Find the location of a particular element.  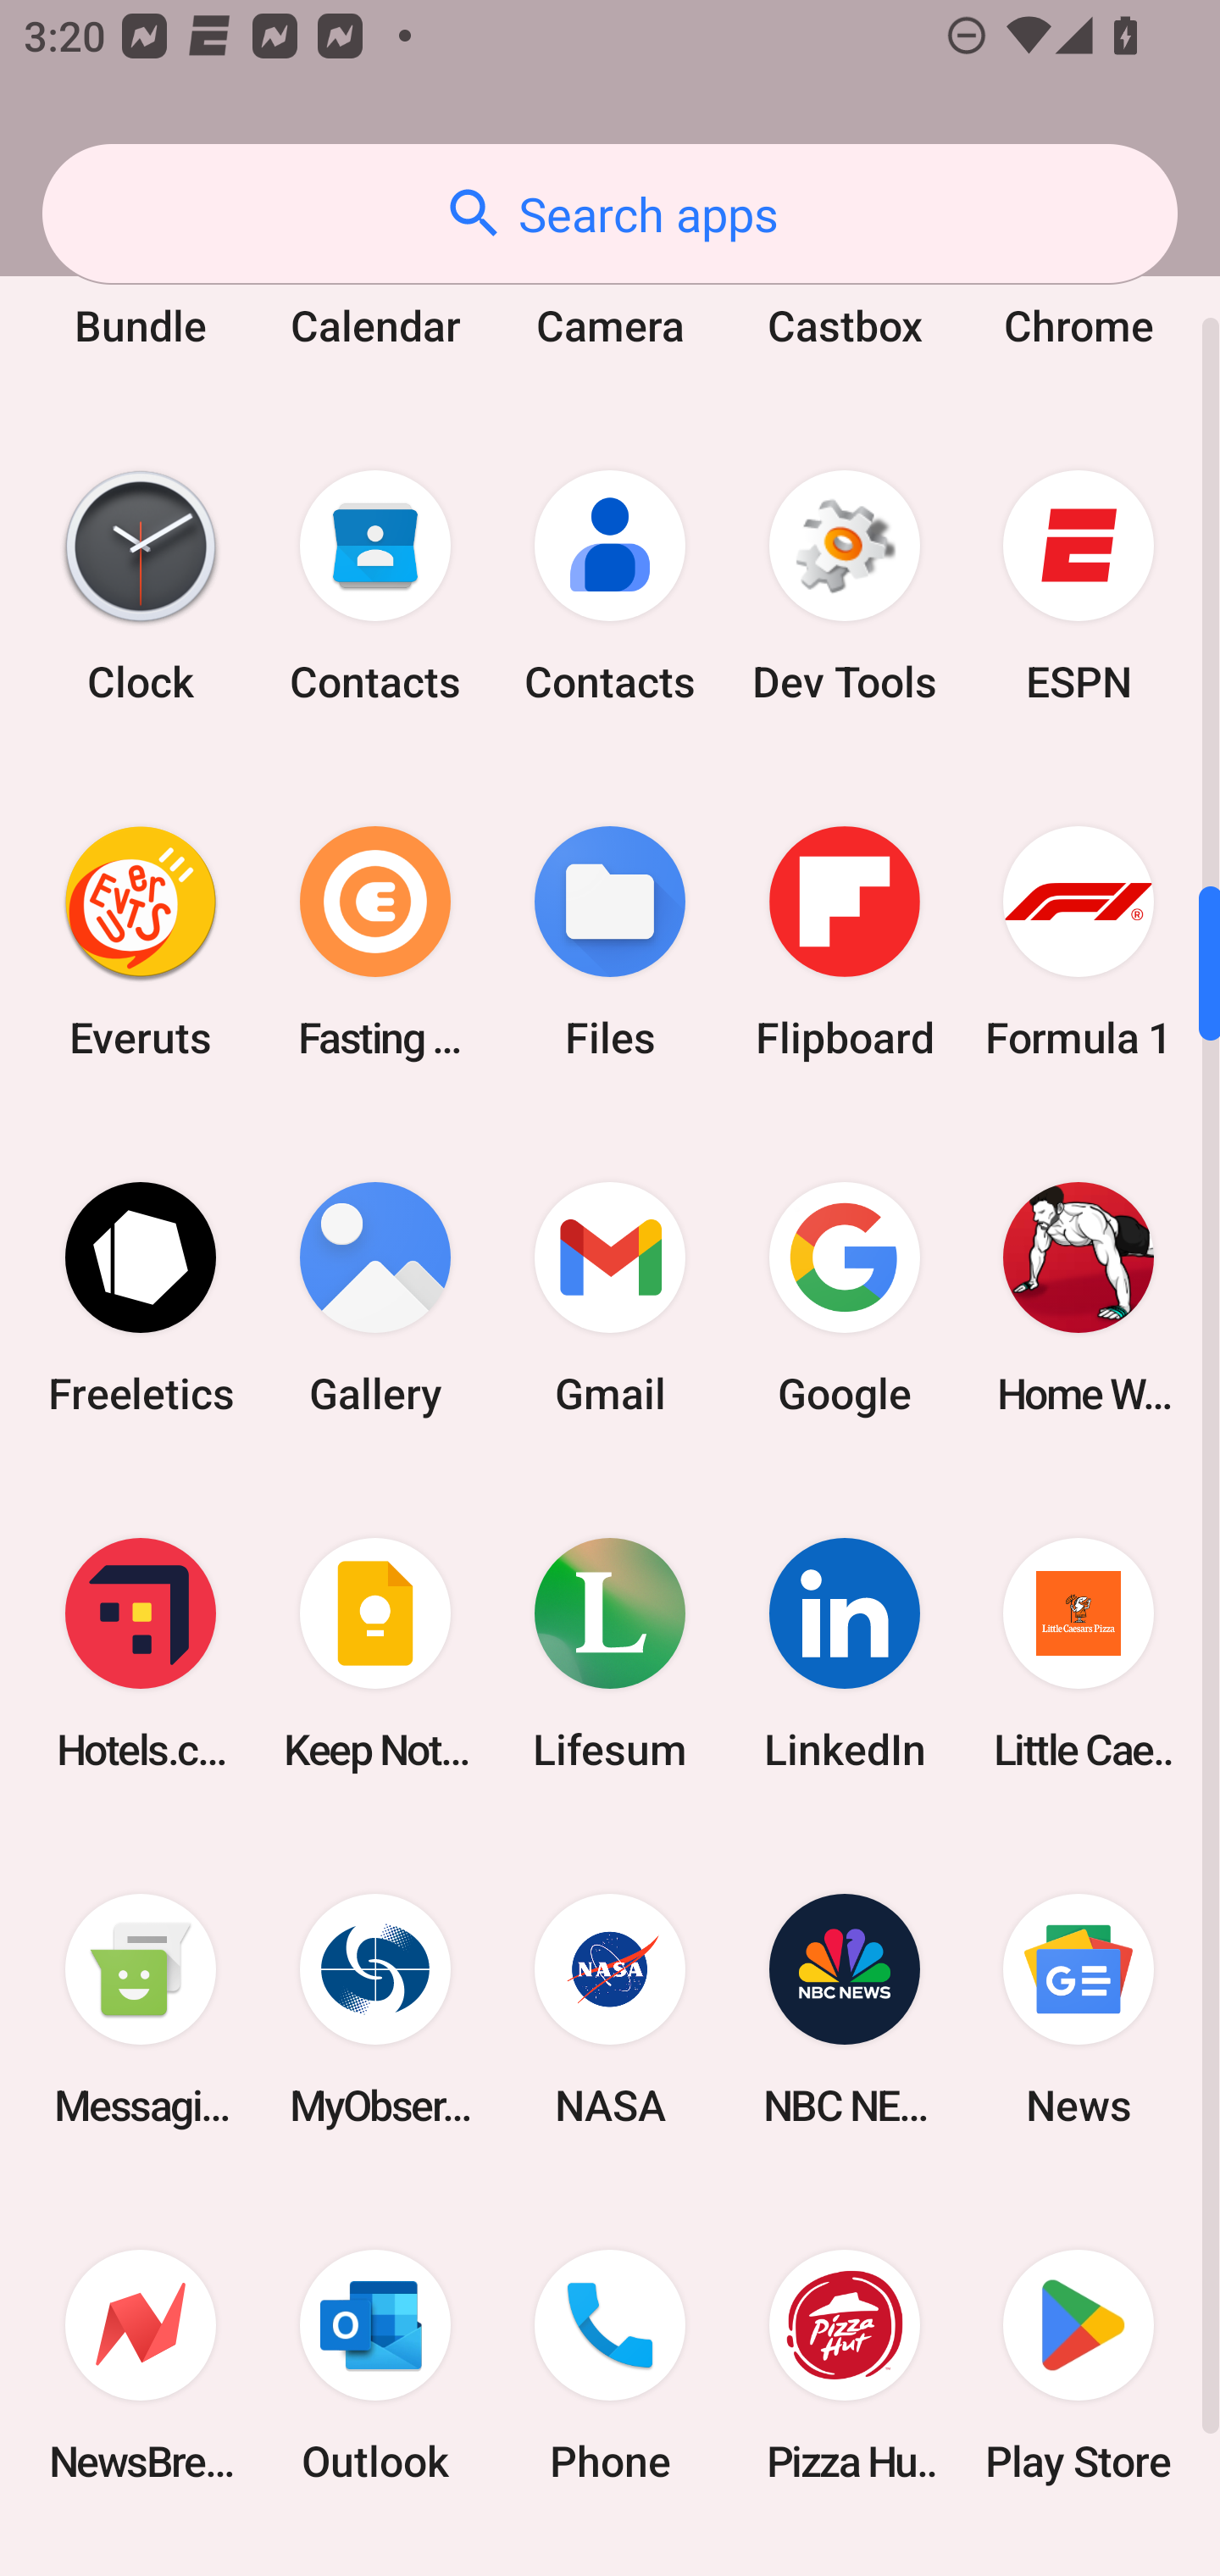

Keep Notes is located at coordinates (375, 1653).